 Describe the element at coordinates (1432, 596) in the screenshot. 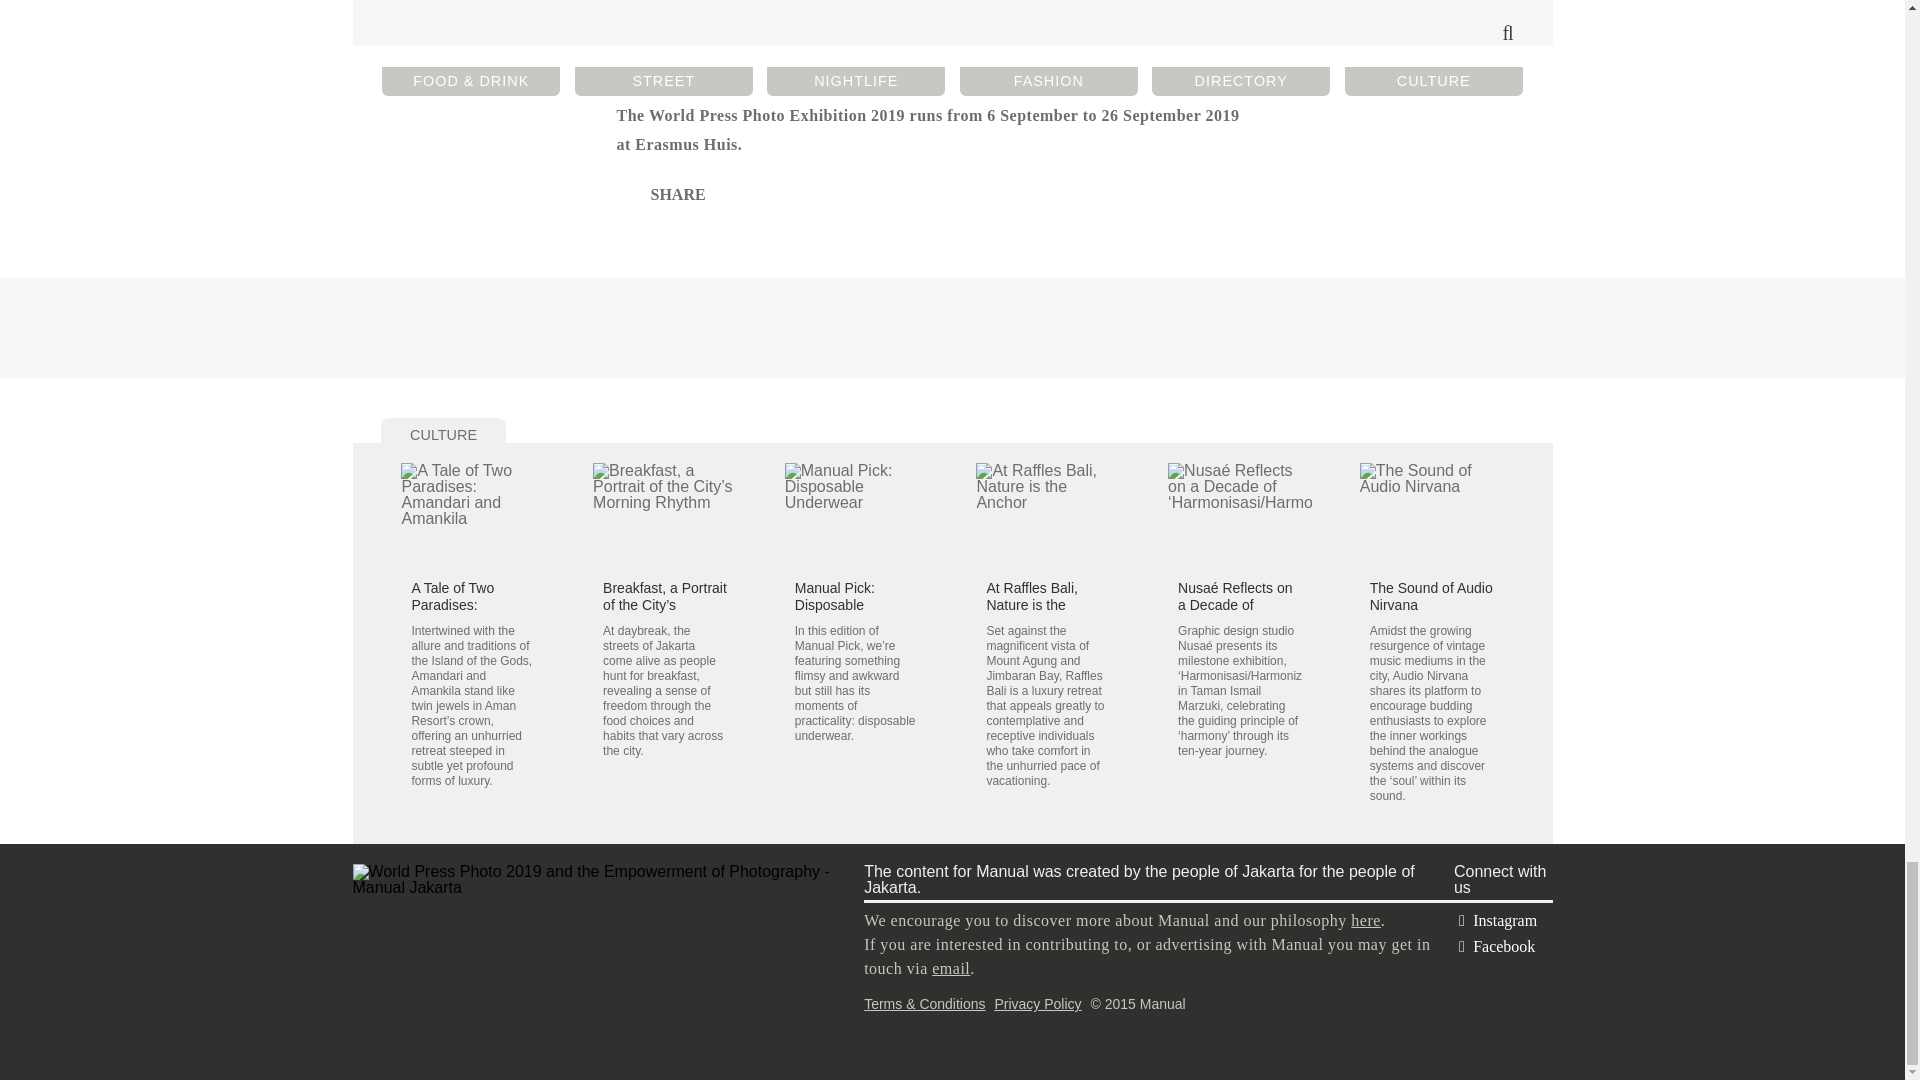

I see `The Sound of Audio Nirvana` at that location.